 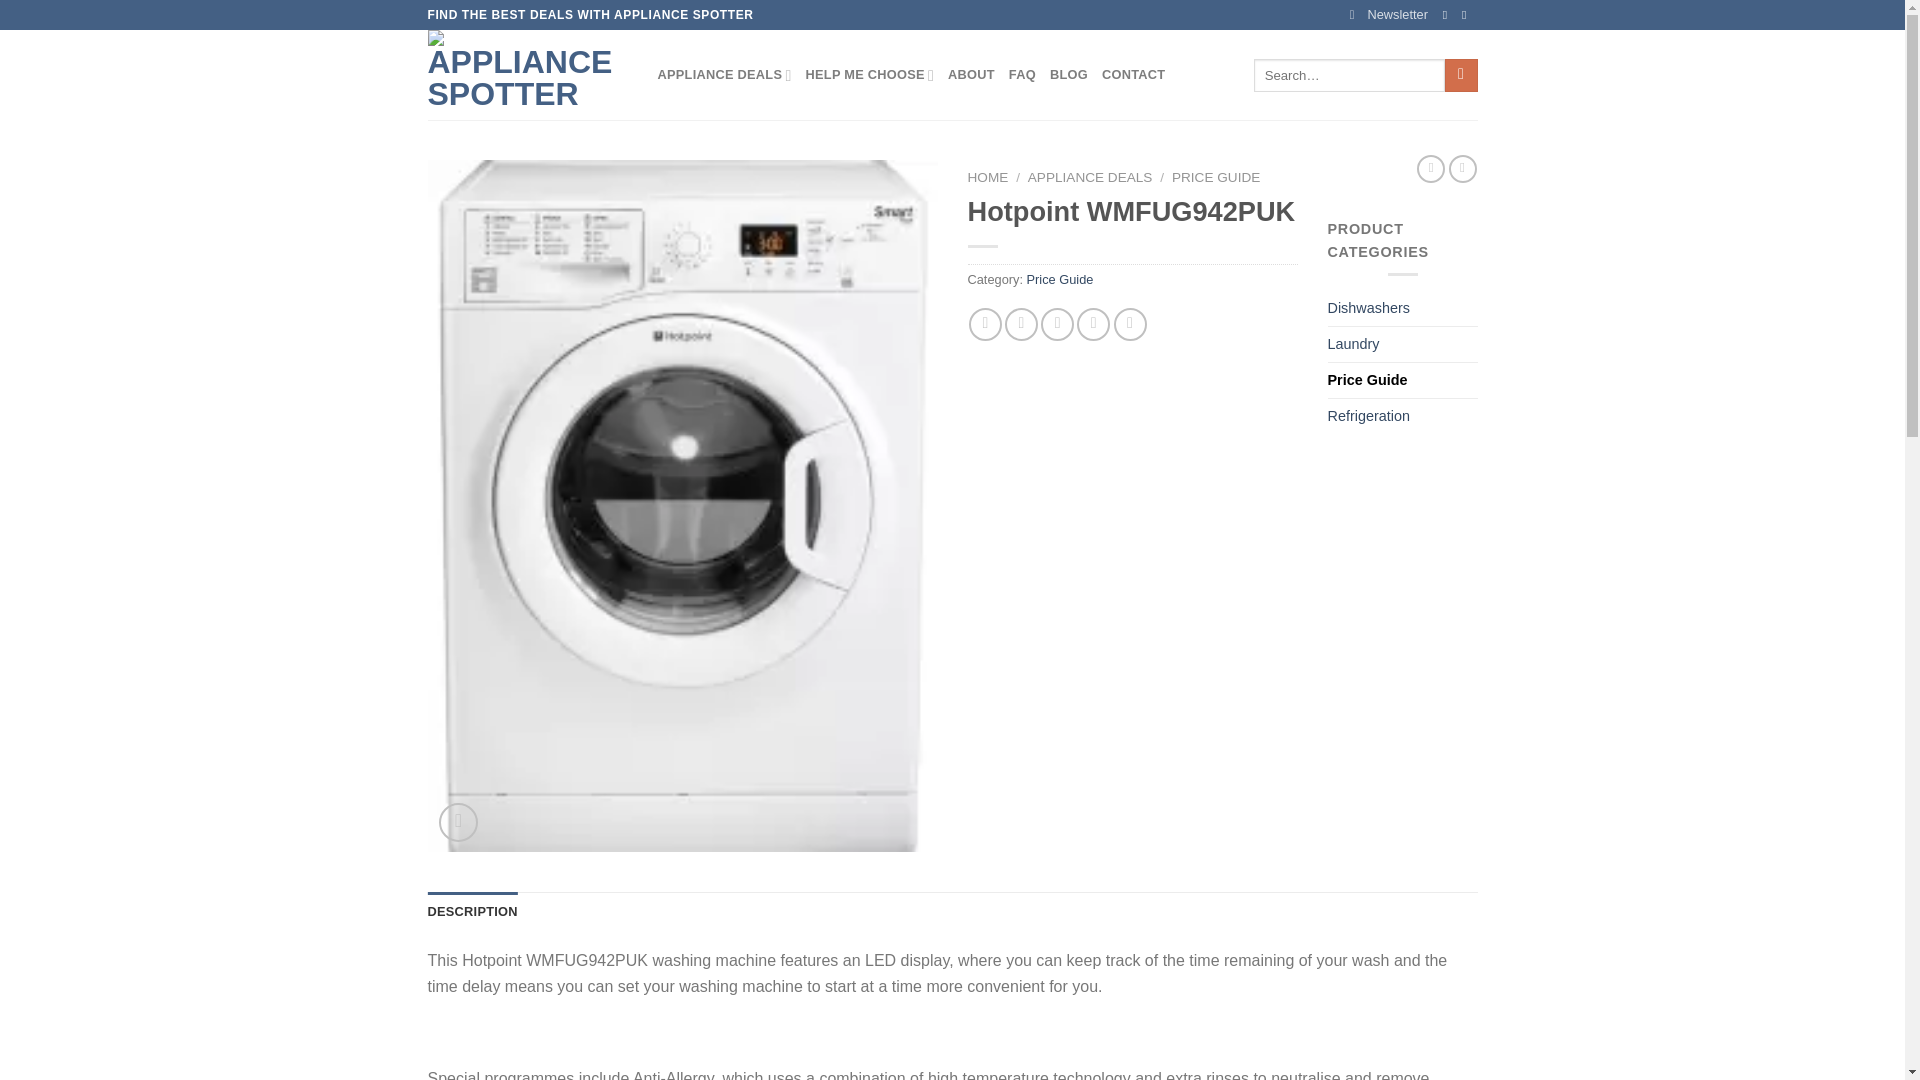 I want to click on APPLIANCE DEALS, so click(x=724, y=75).